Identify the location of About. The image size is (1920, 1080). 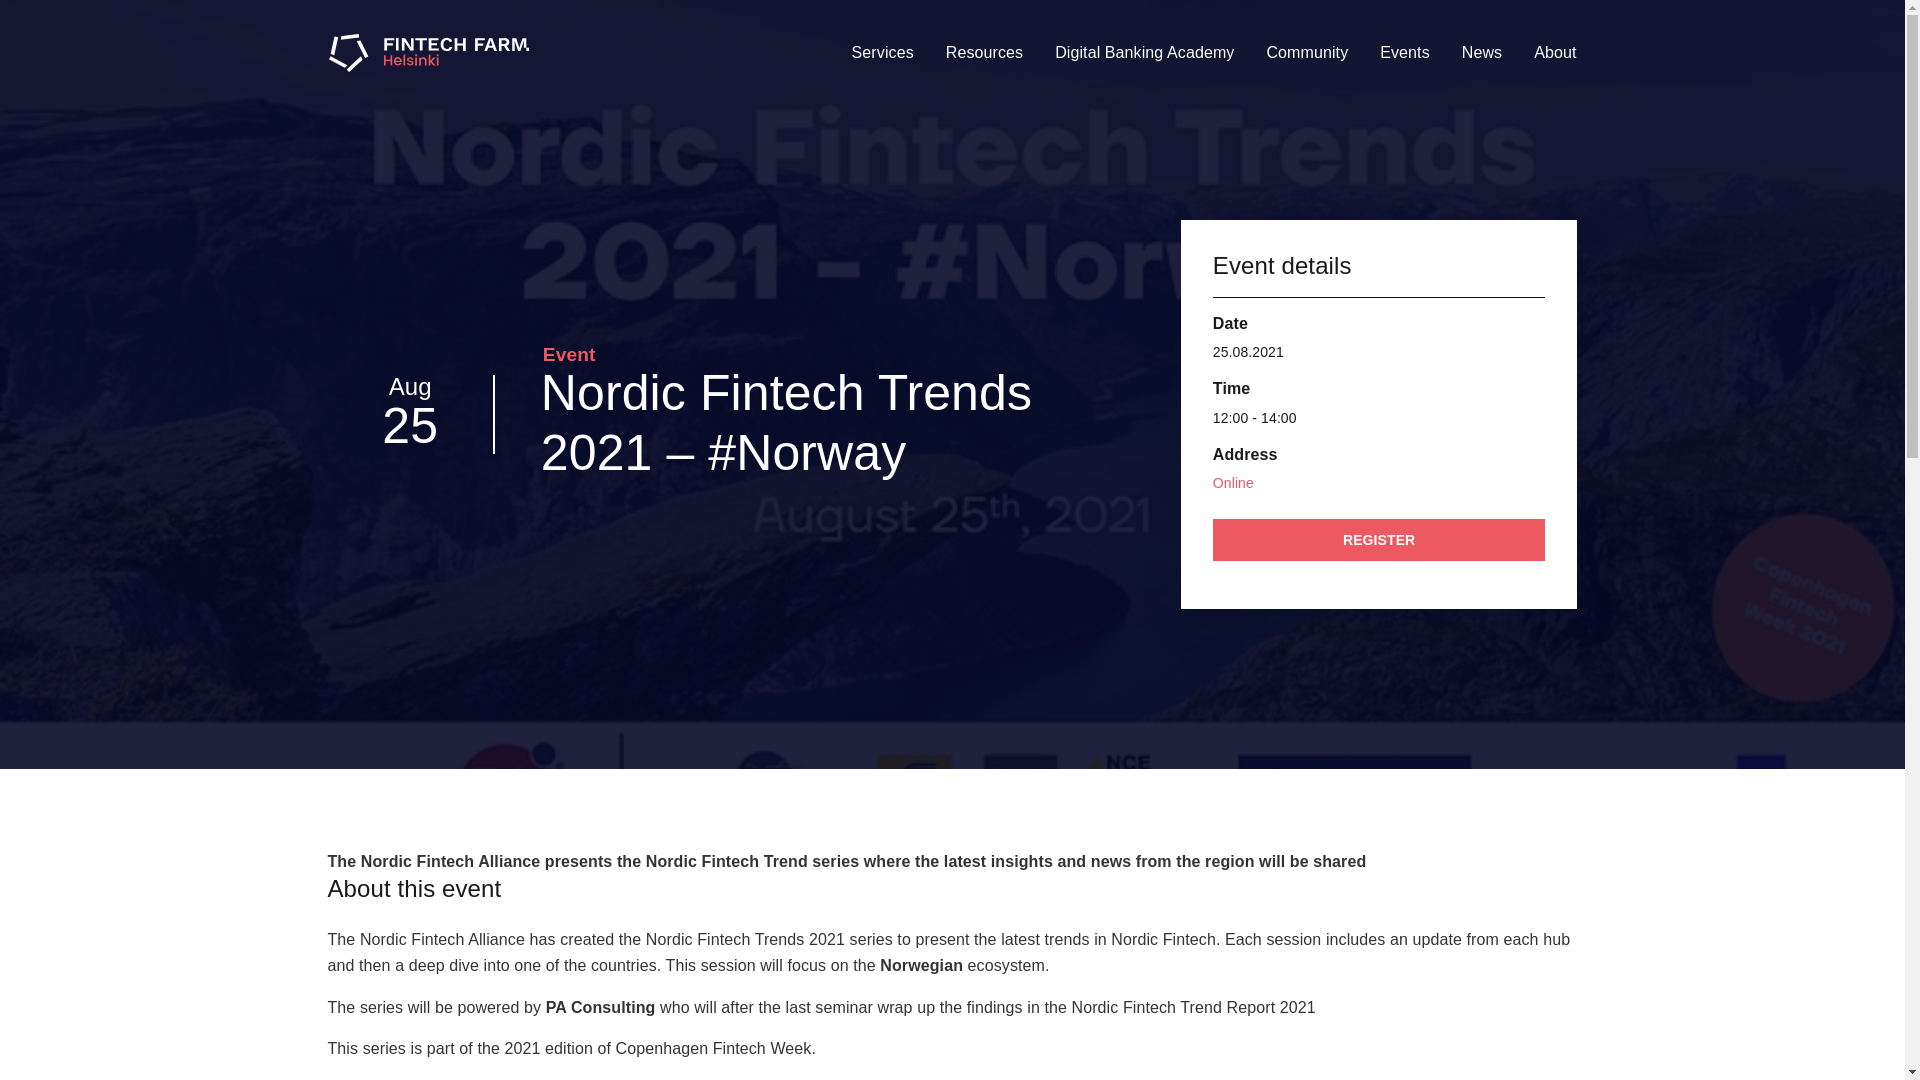
(1554, 52).